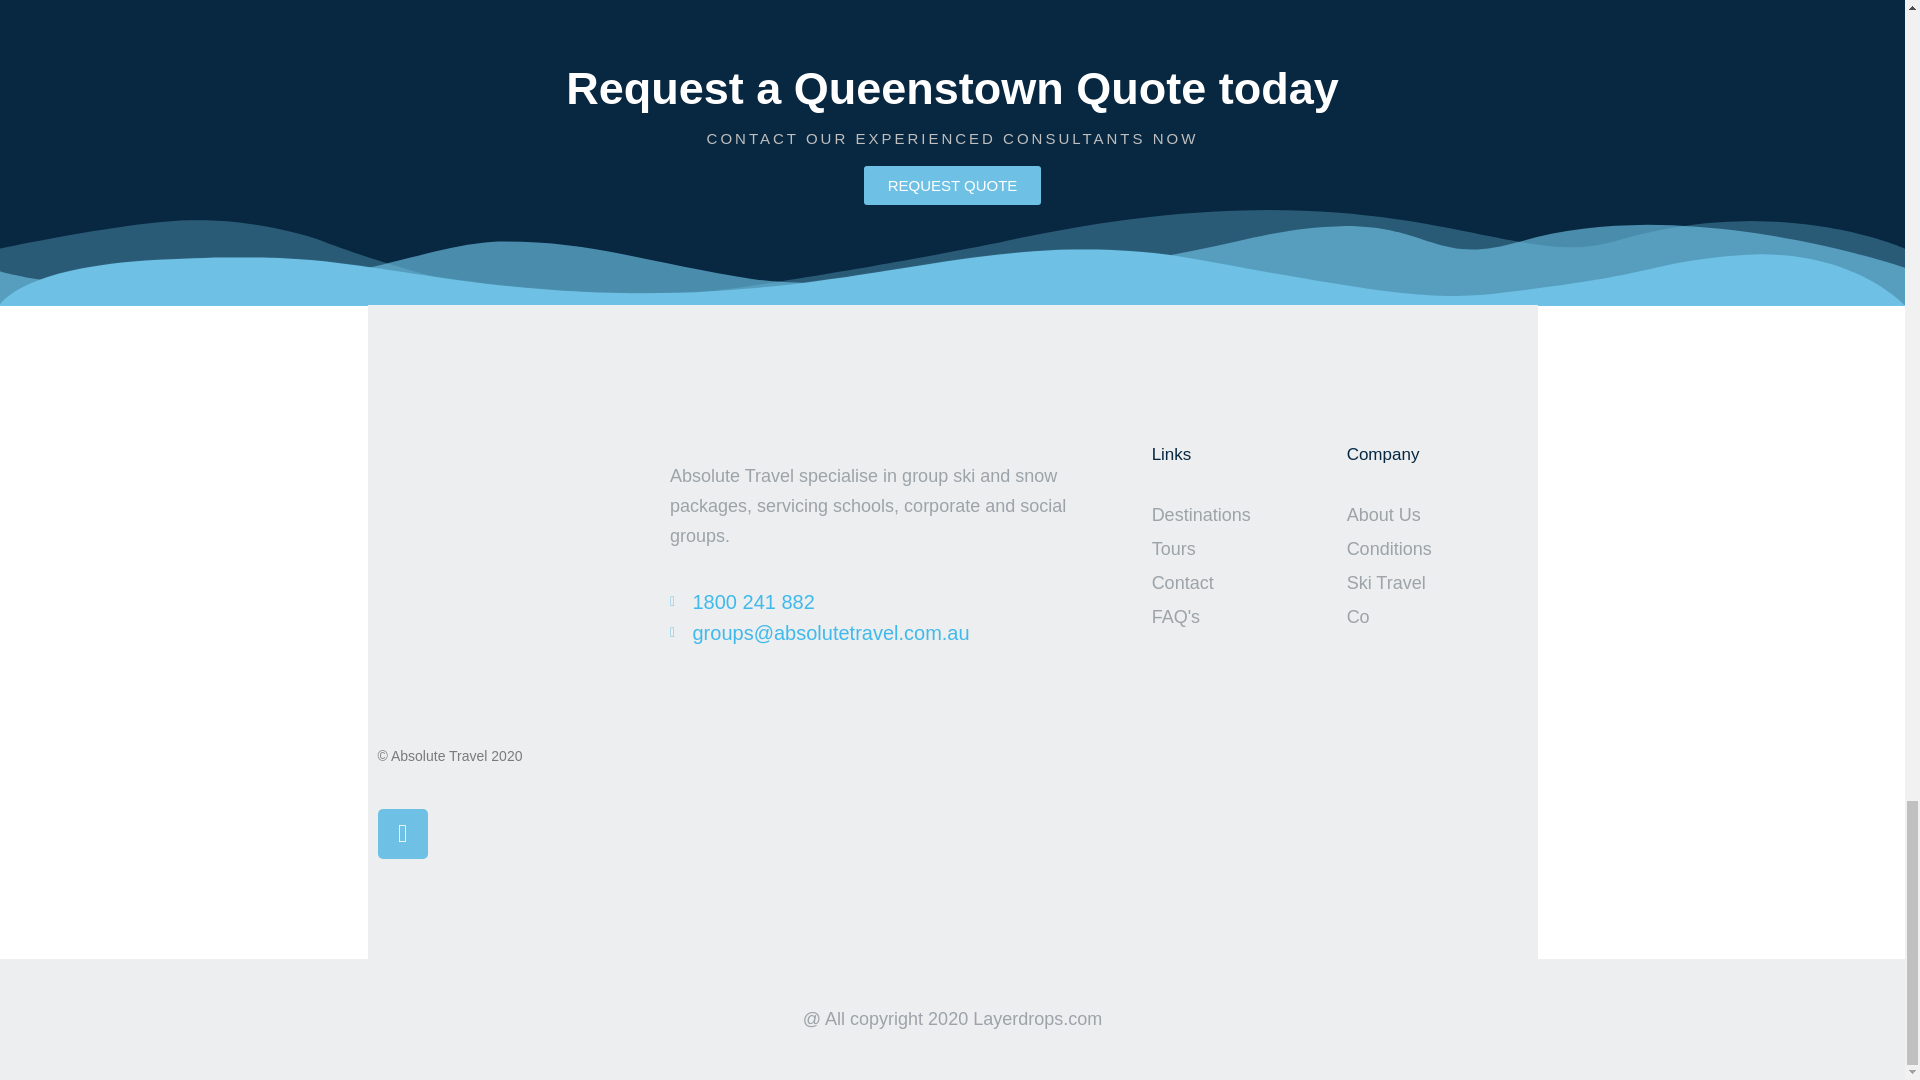 The image size is (1920, 1080). Describe the element at coordinates (1197, 514) in the screenshot. I see `Destinations` at that location.